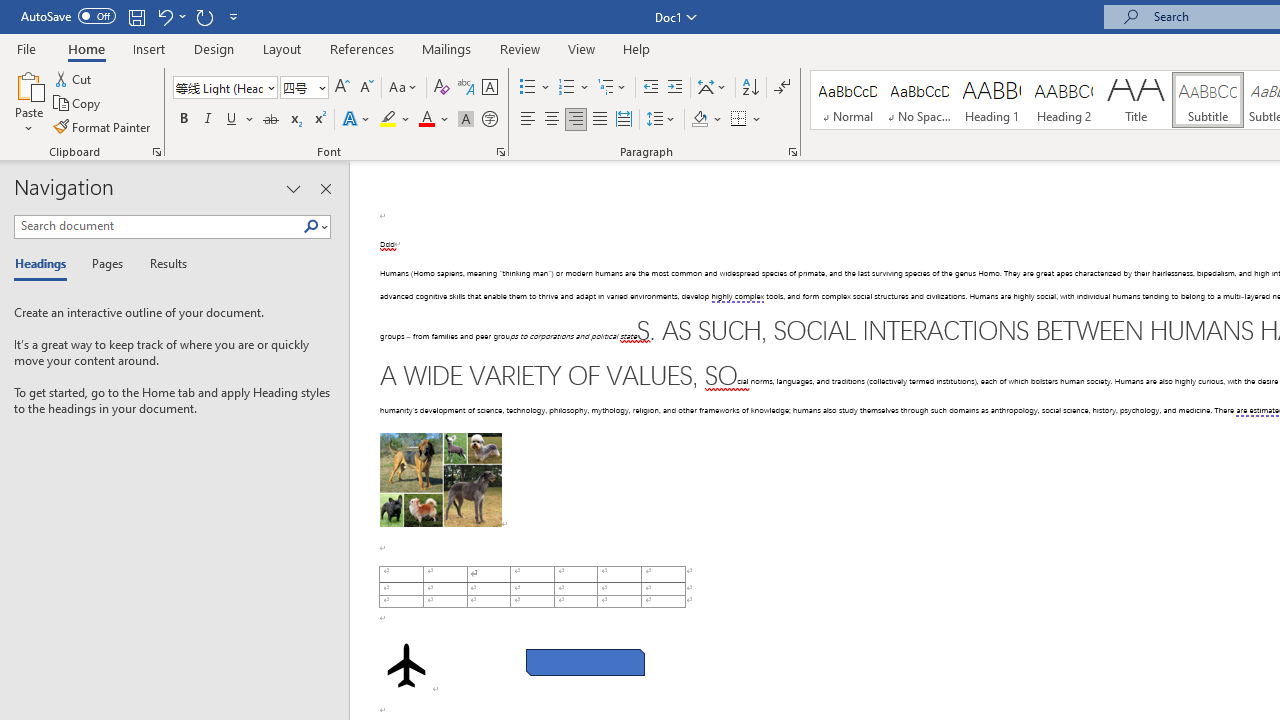 This screenshot has width=1280, height=720. What do you see at coordinates (1063, 100) in the screenshot?
I see `Heading 2` at bounding box center [1063, 100].